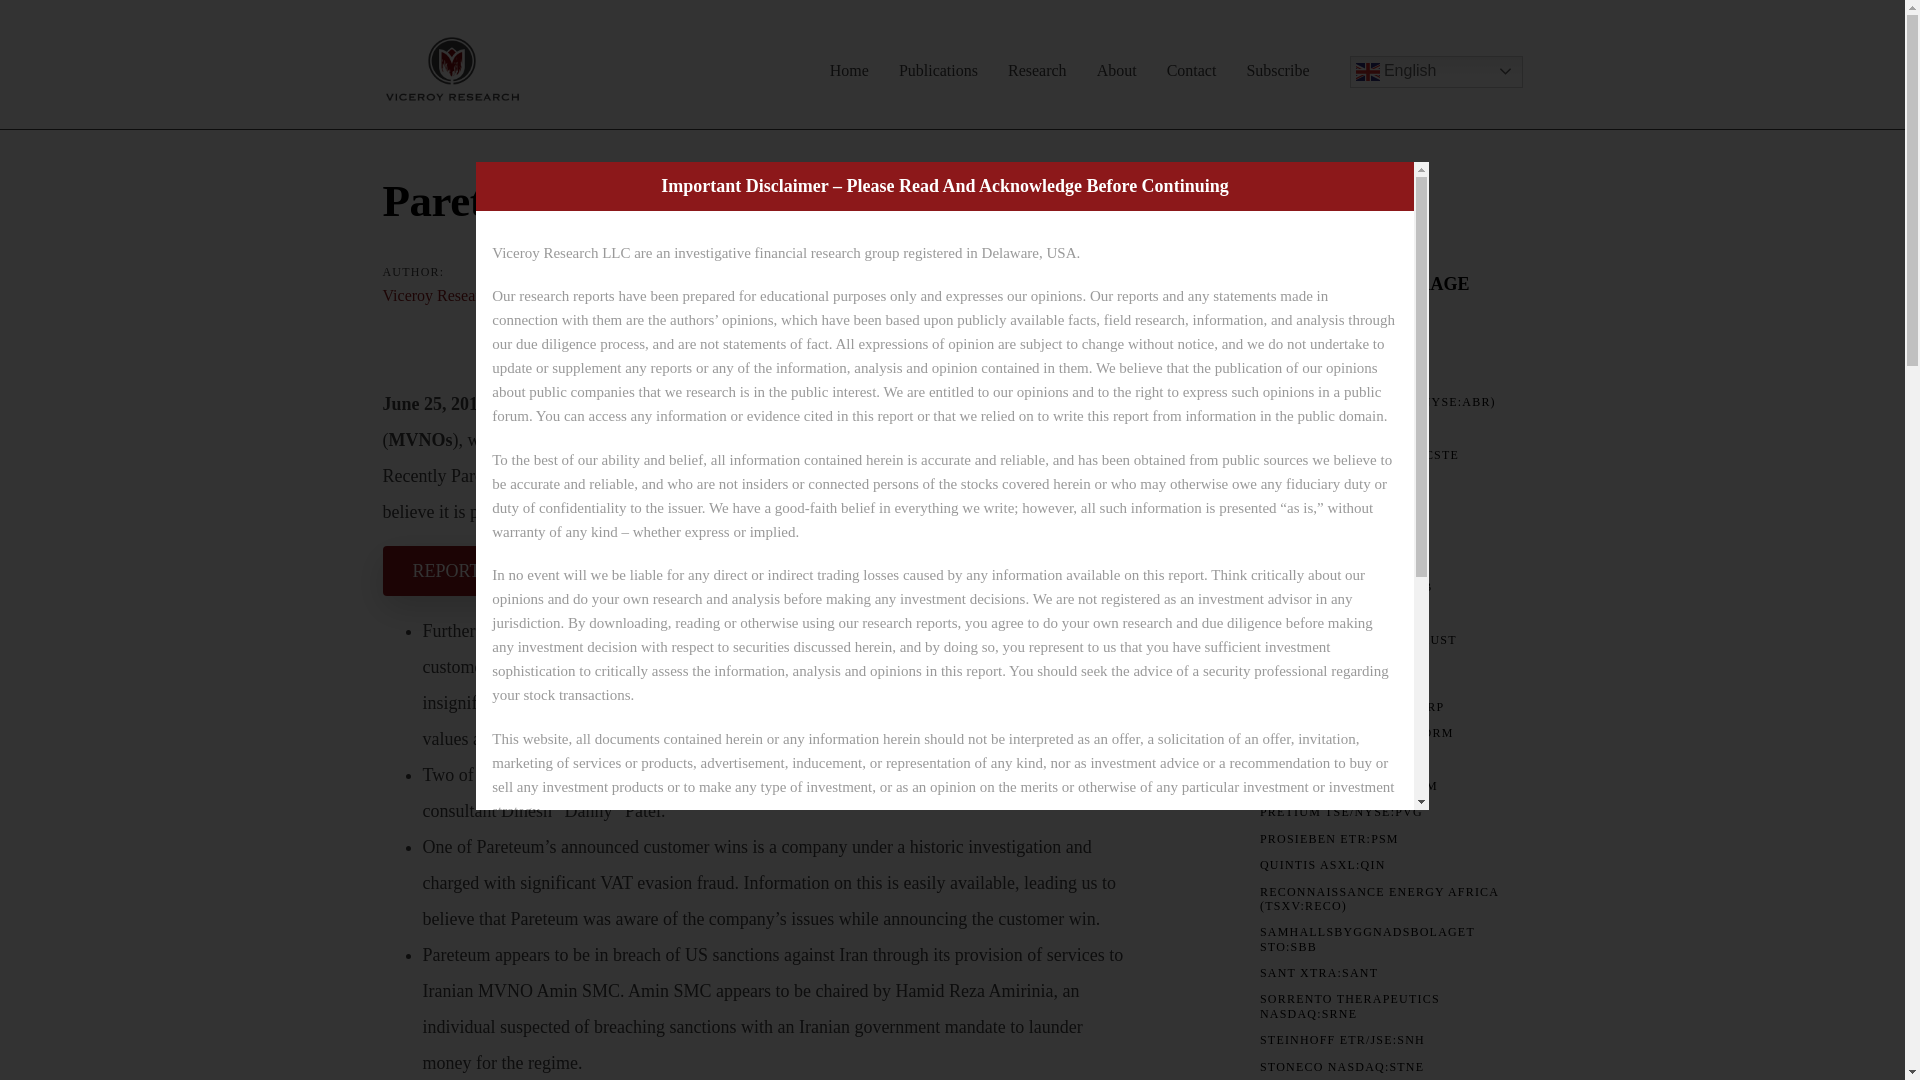  What do you see at coordinates (1324, 376) in the screenshot?
I see `AMD NASDAQ:AMD` at bounding box center [1324, 376].